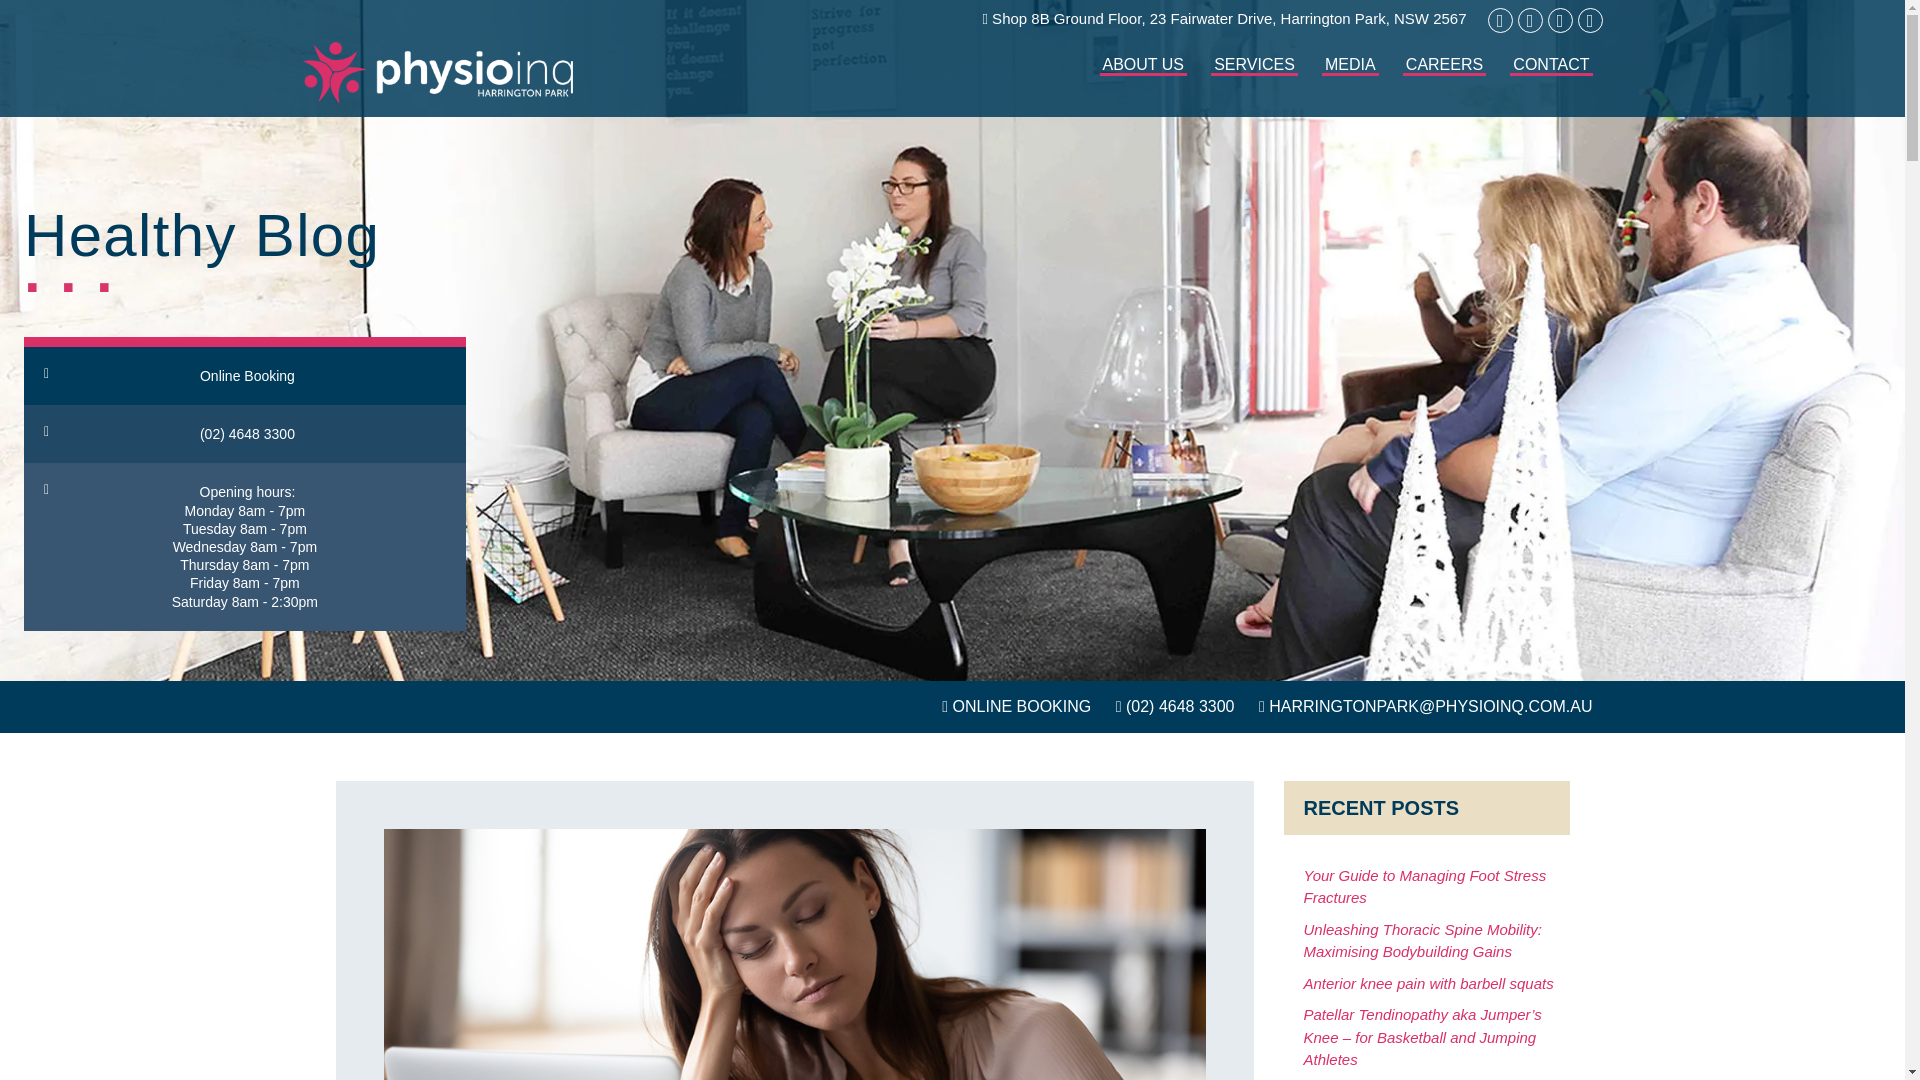  Describe the element at coordinates (1444, 79) in the screenshot. I see `CAREERS` at that location.